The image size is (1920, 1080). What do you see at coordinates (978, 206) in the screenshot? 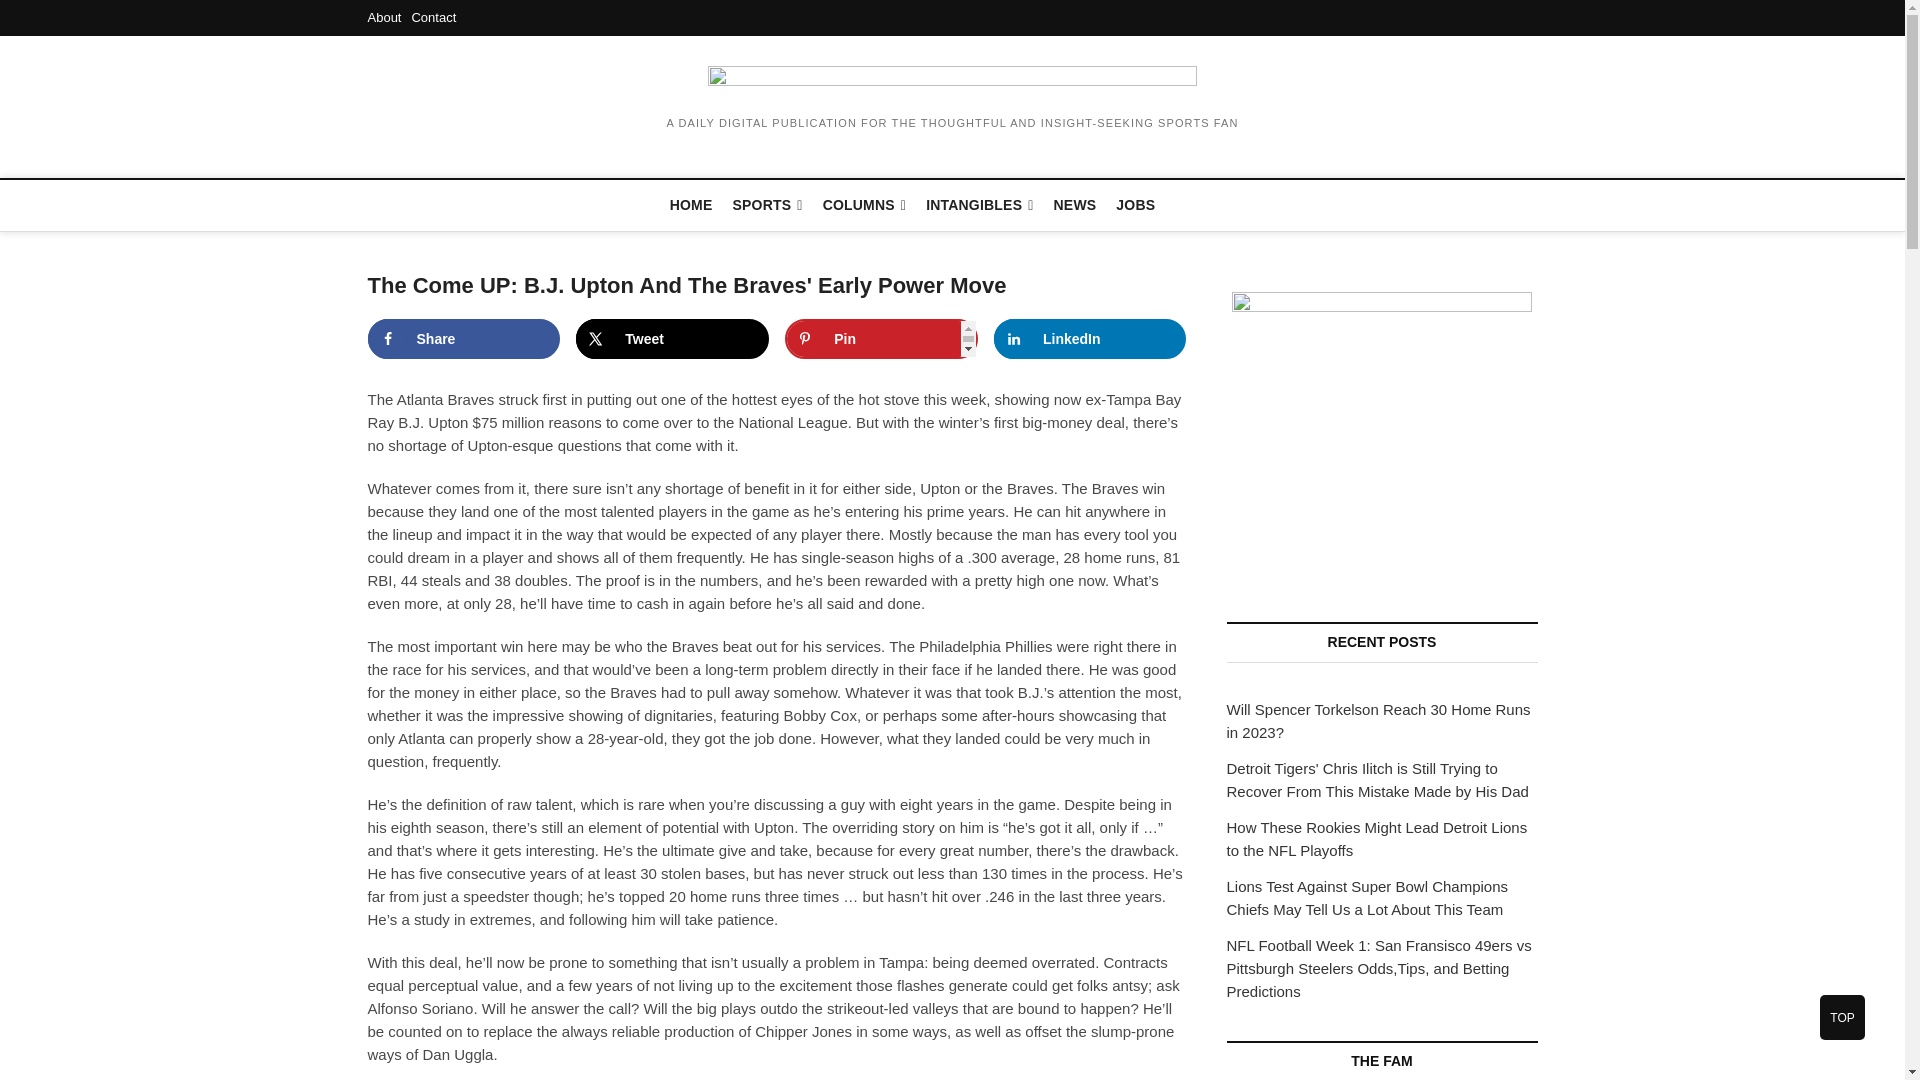
I see `INTANGIBLES` at bounding box center [978, 206].